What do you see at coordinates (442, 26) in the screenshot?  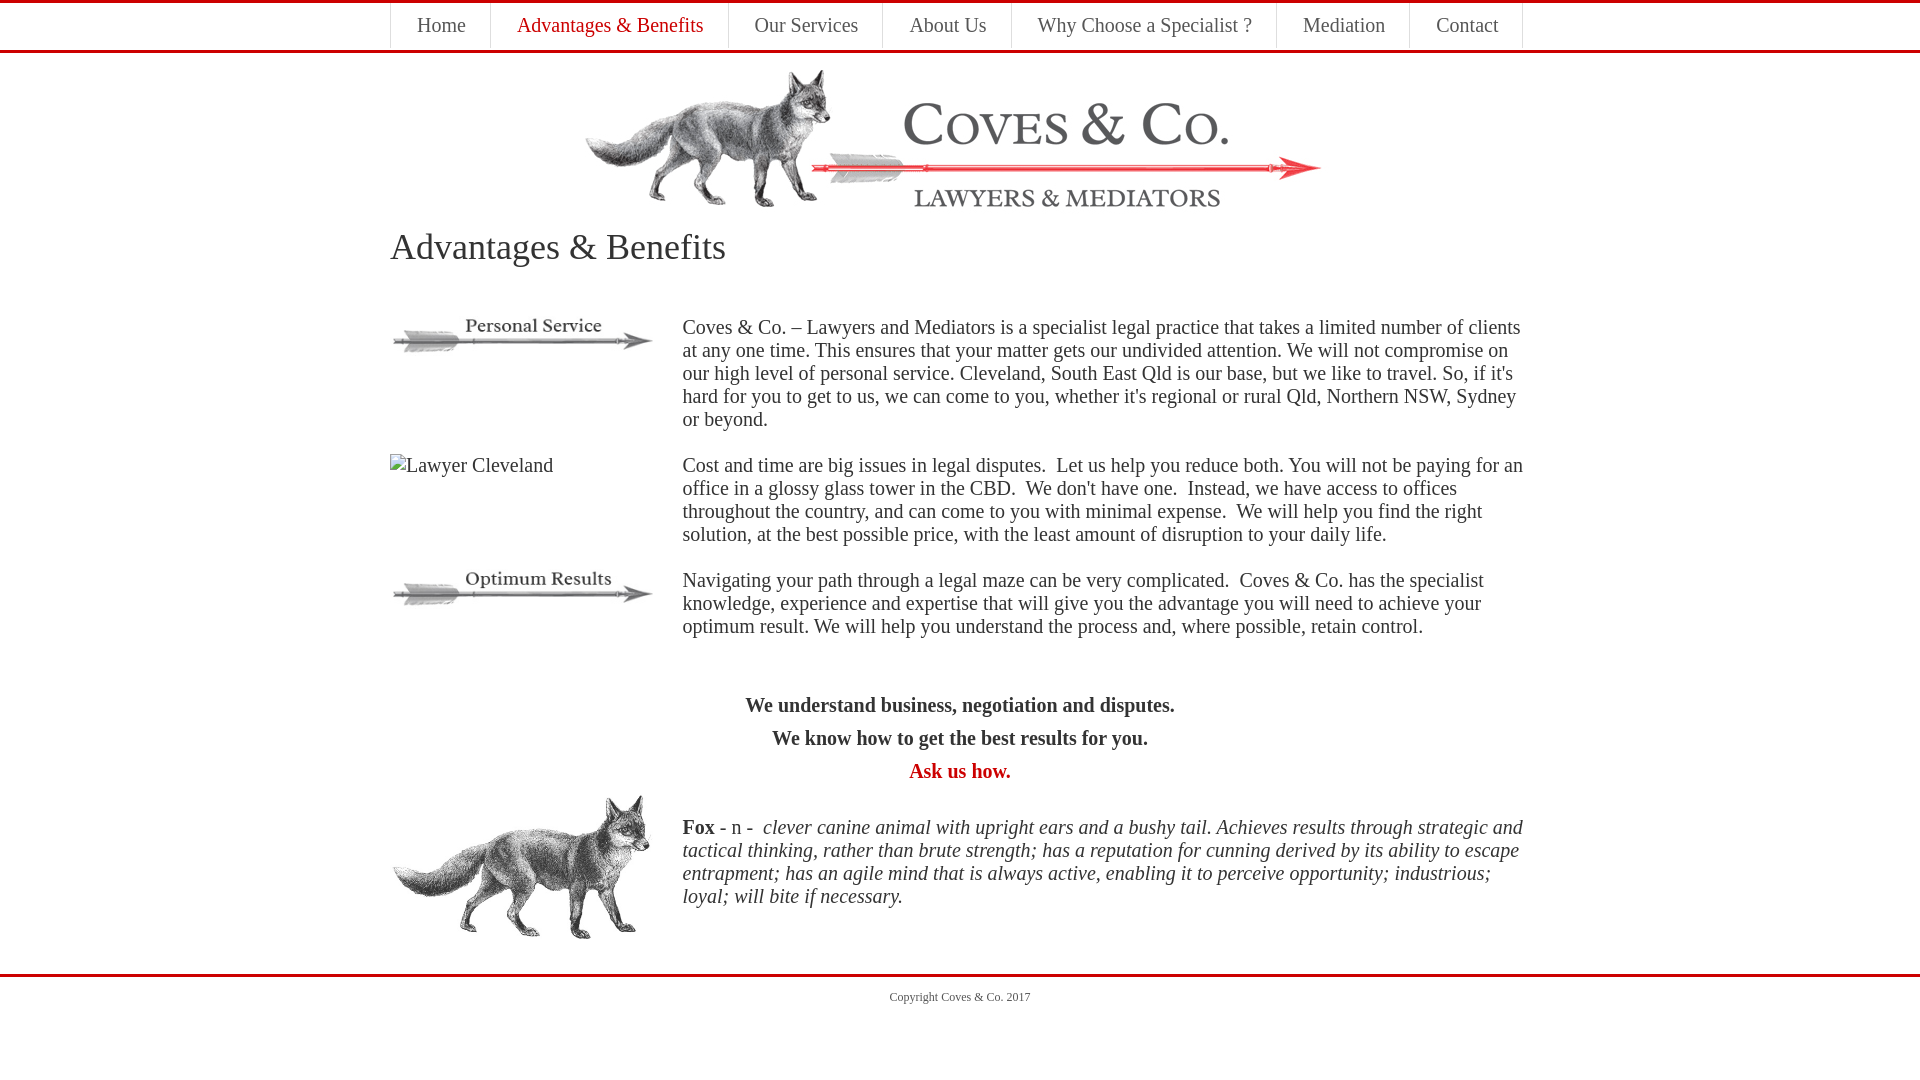 I see `Home` at bounding box center [442, 26].